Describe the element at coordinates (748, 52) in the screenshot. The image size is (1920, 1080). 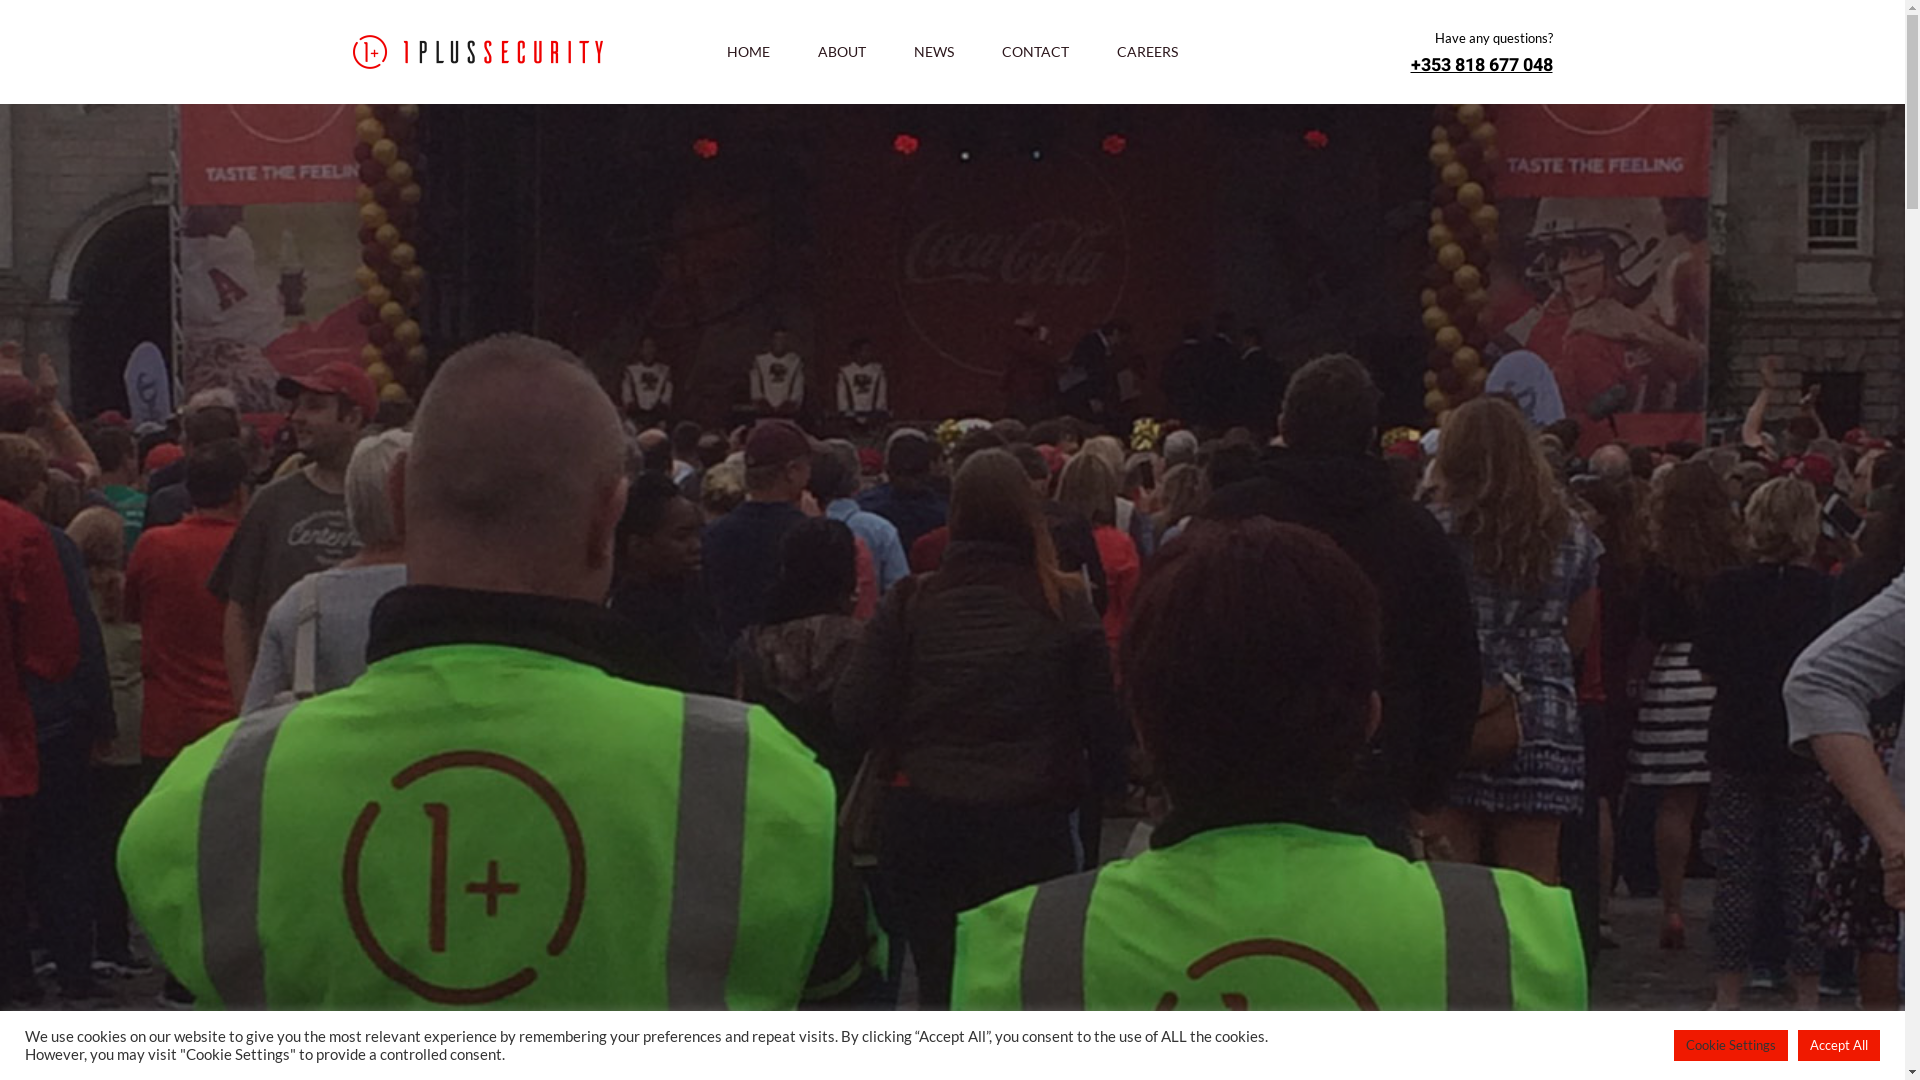
I see `HOME` at that location.